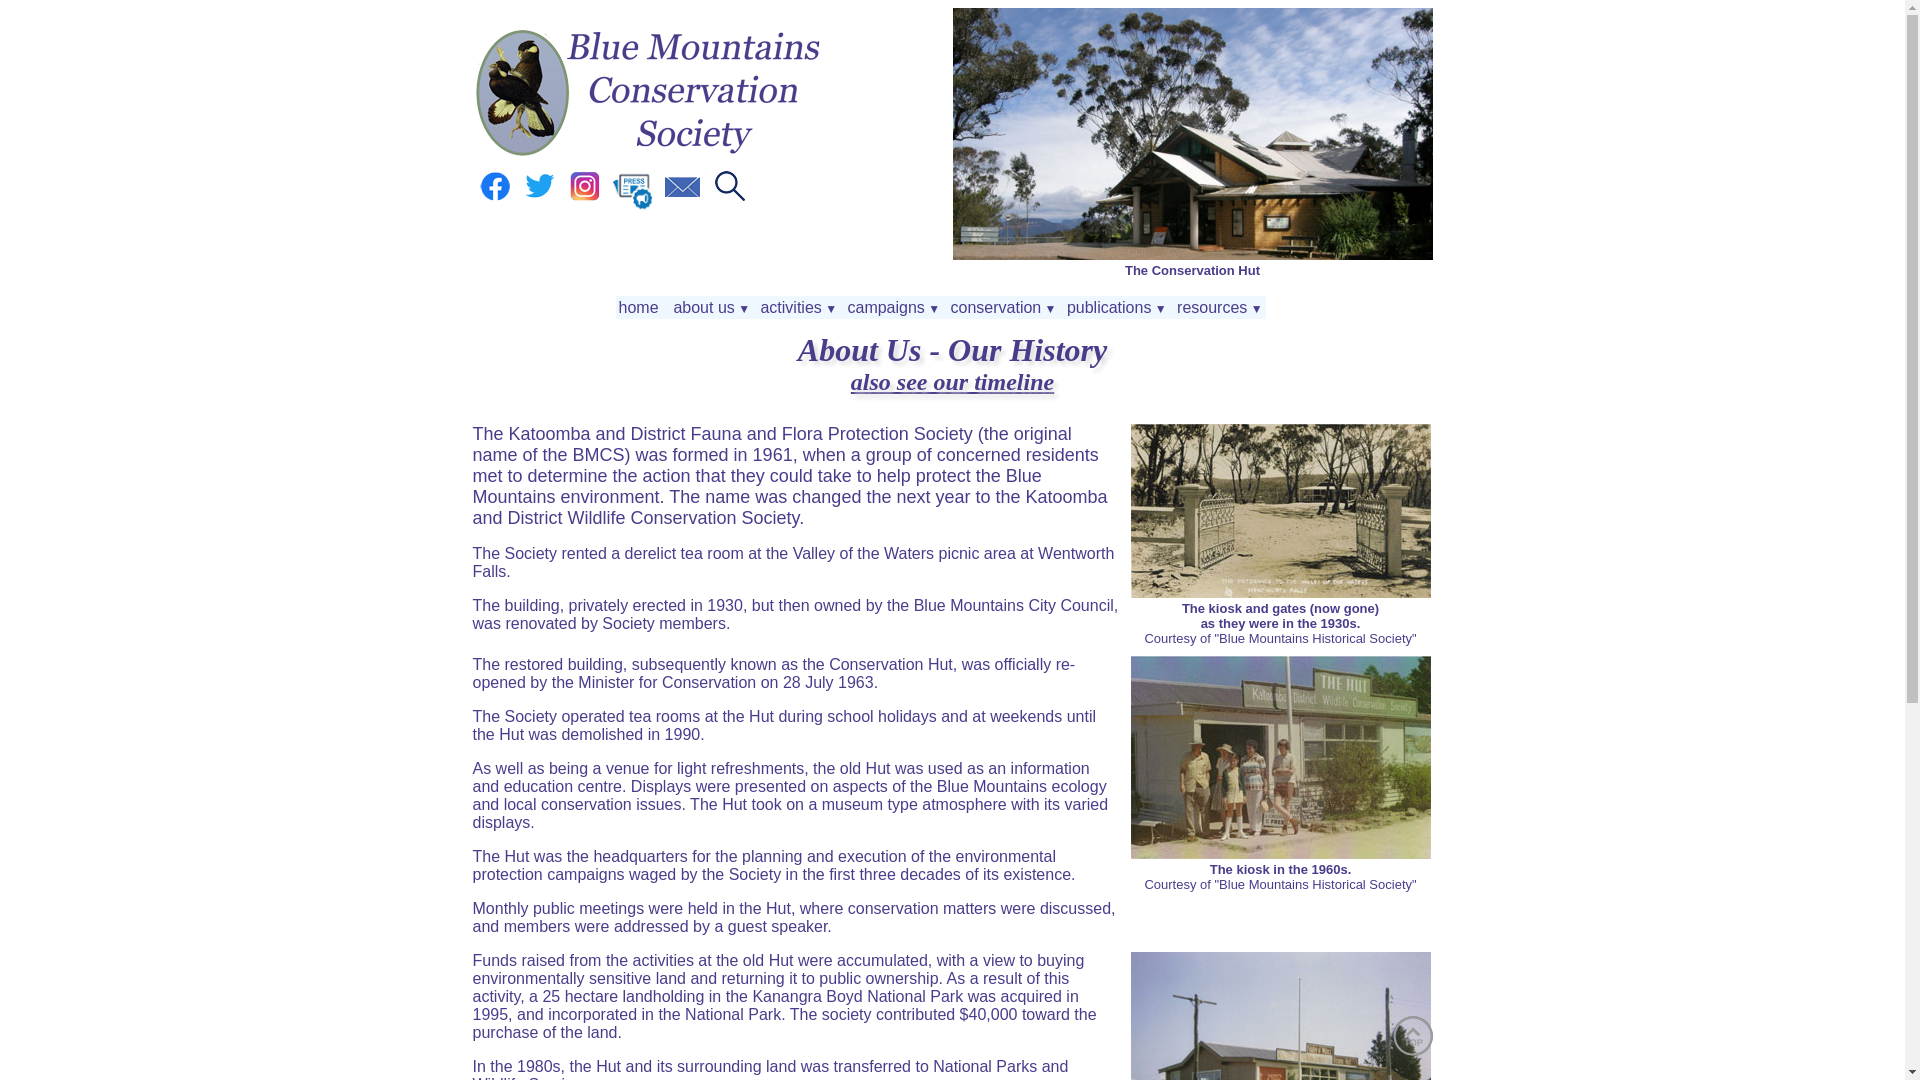 The height and width of the screenshot is (1080, 1920). What do you see at coordinates (540, 196) in the screenshot?
I see `twitter` at bounding box center [540, 196].